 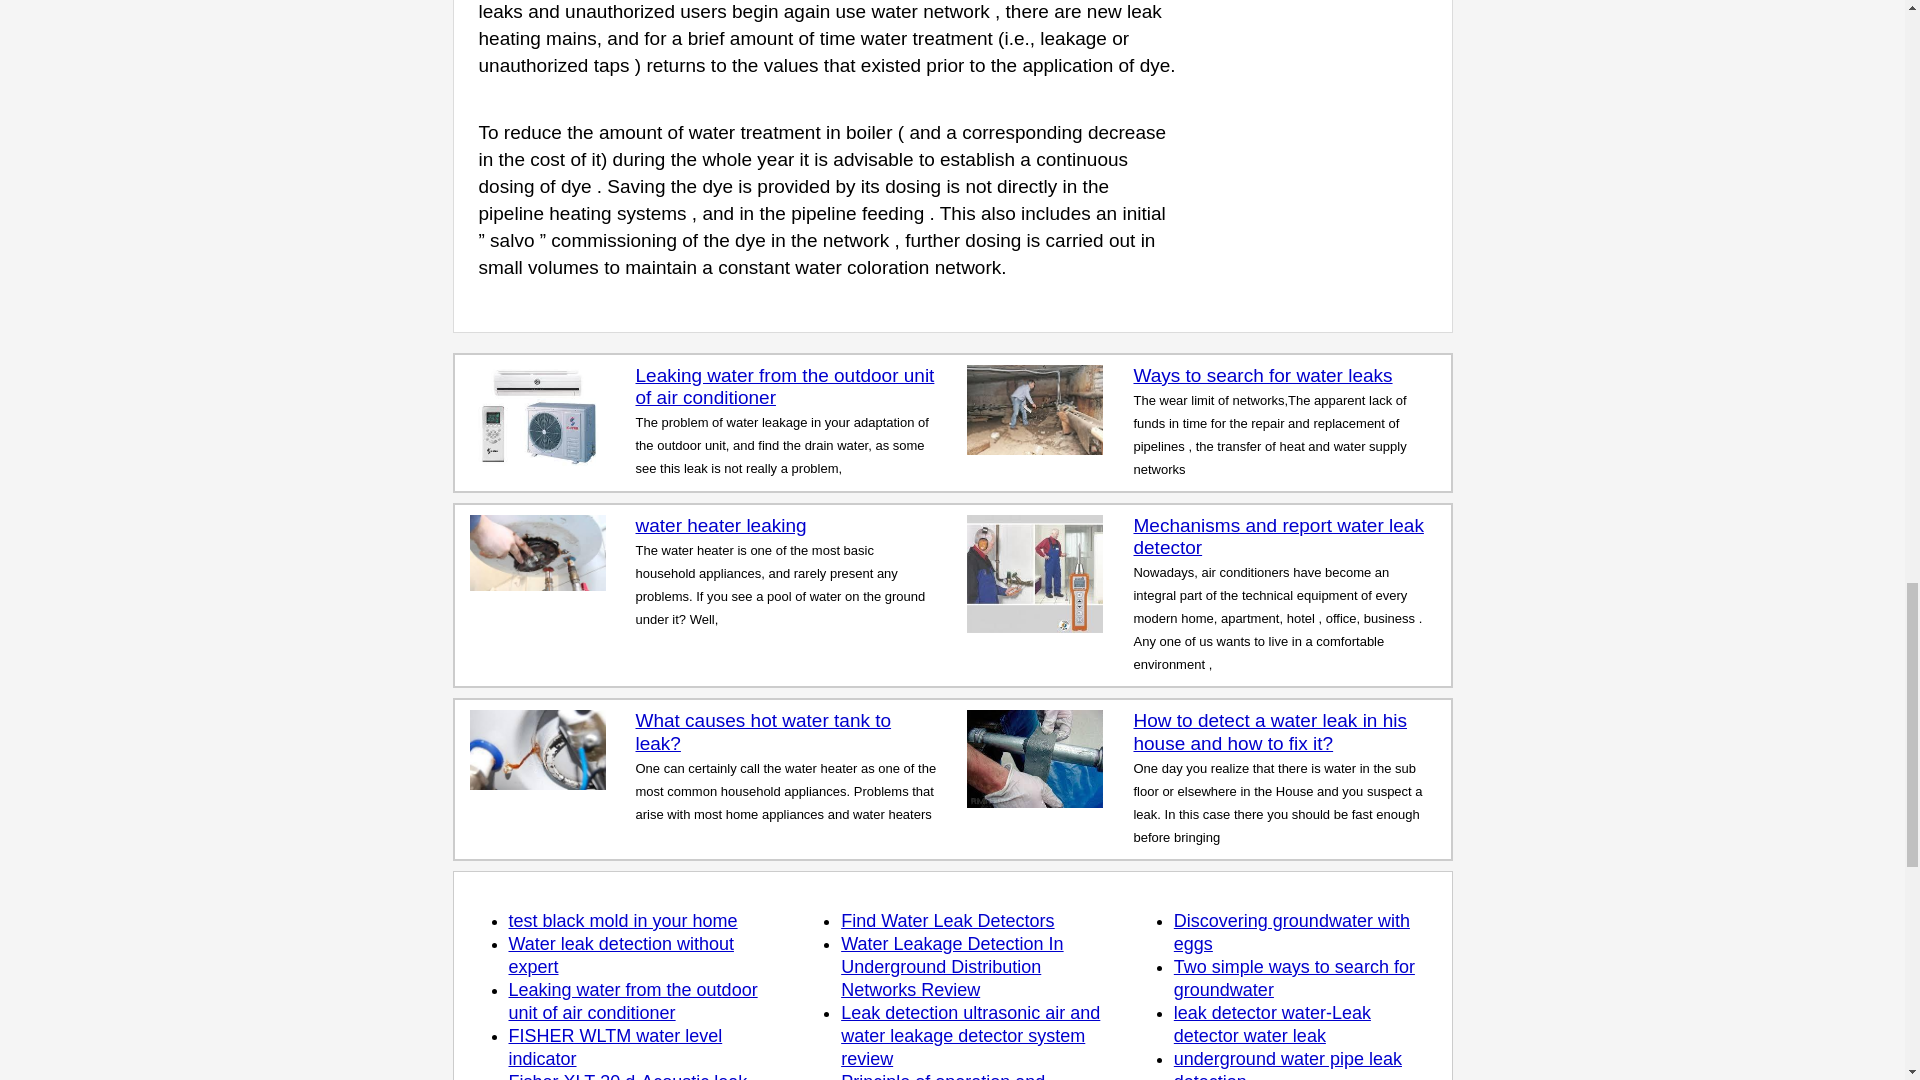 What do you see at coordinates (1262, 375) in the screenshot?
I see `Ways to search for water leaks` at bounding box center [1262, 375].